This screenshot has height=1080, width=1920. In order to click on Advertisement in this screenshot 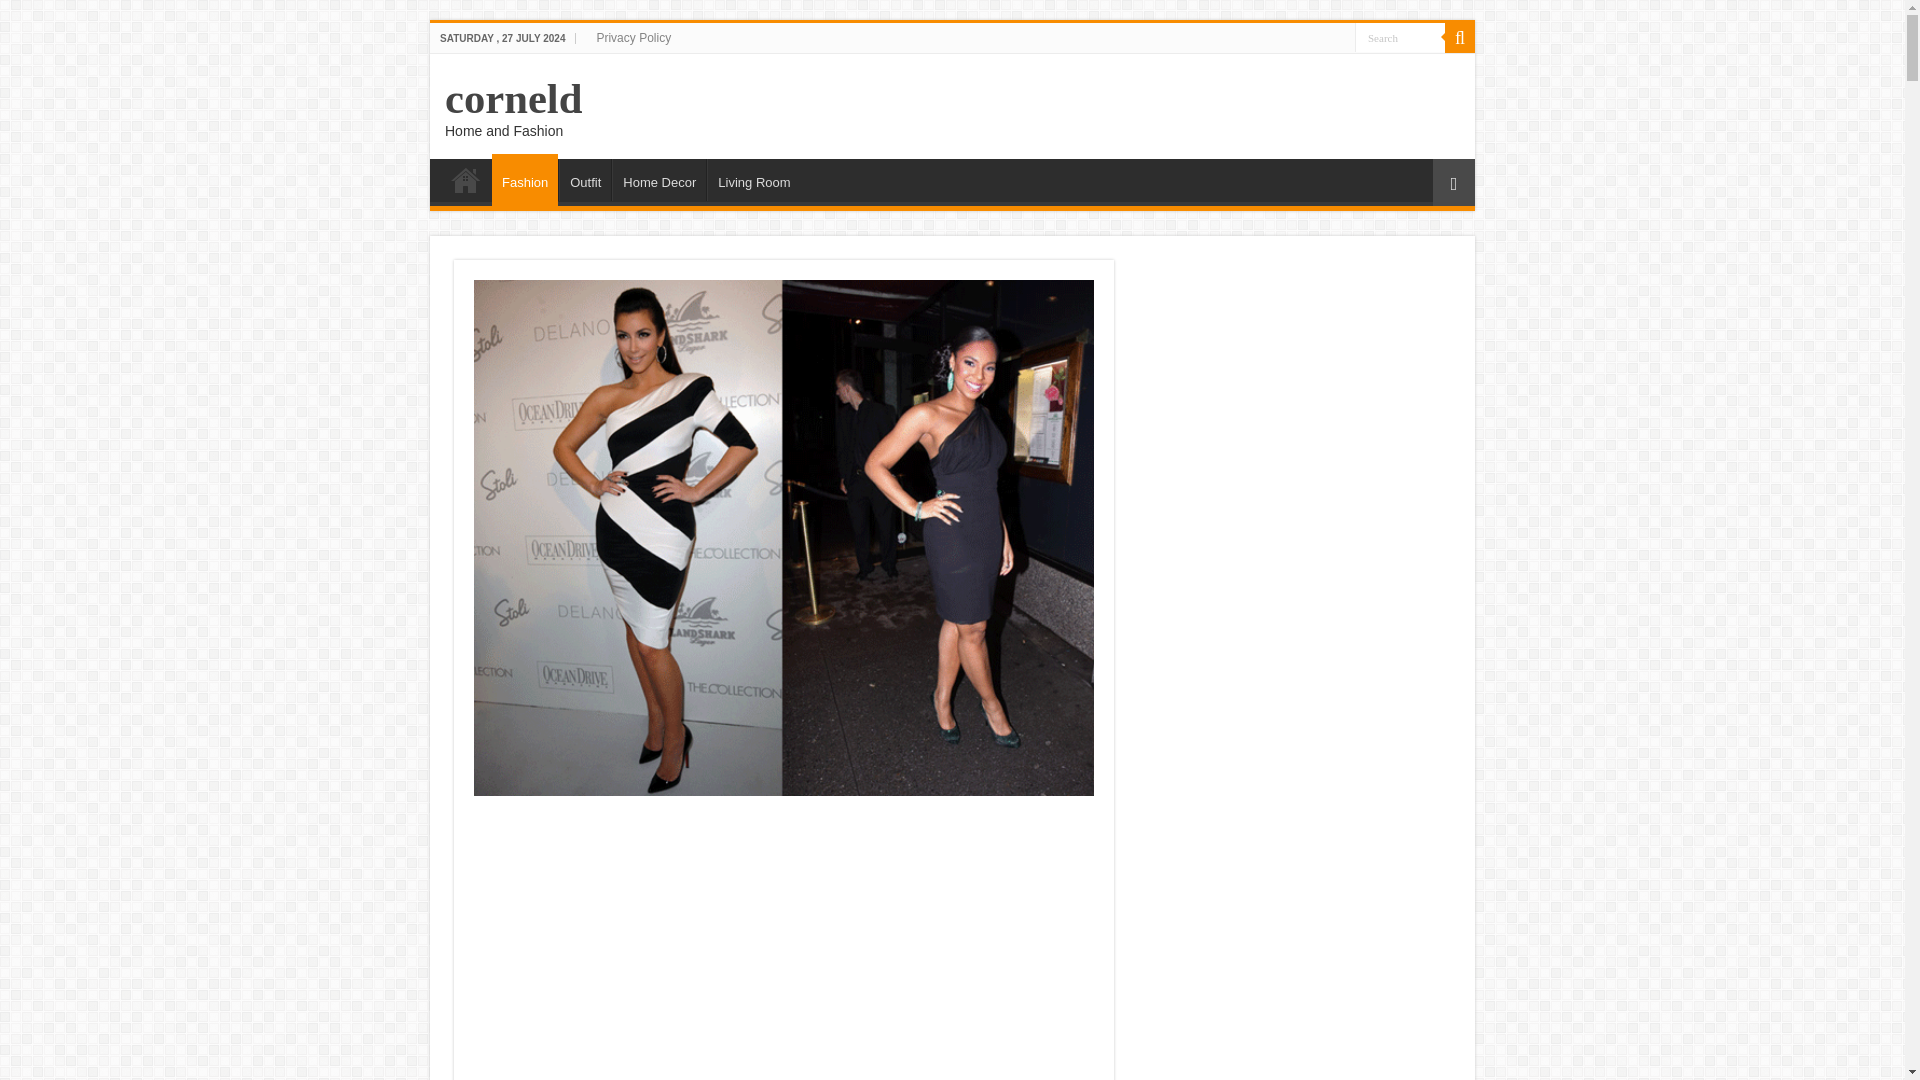, I will do `click(784, 946)`.